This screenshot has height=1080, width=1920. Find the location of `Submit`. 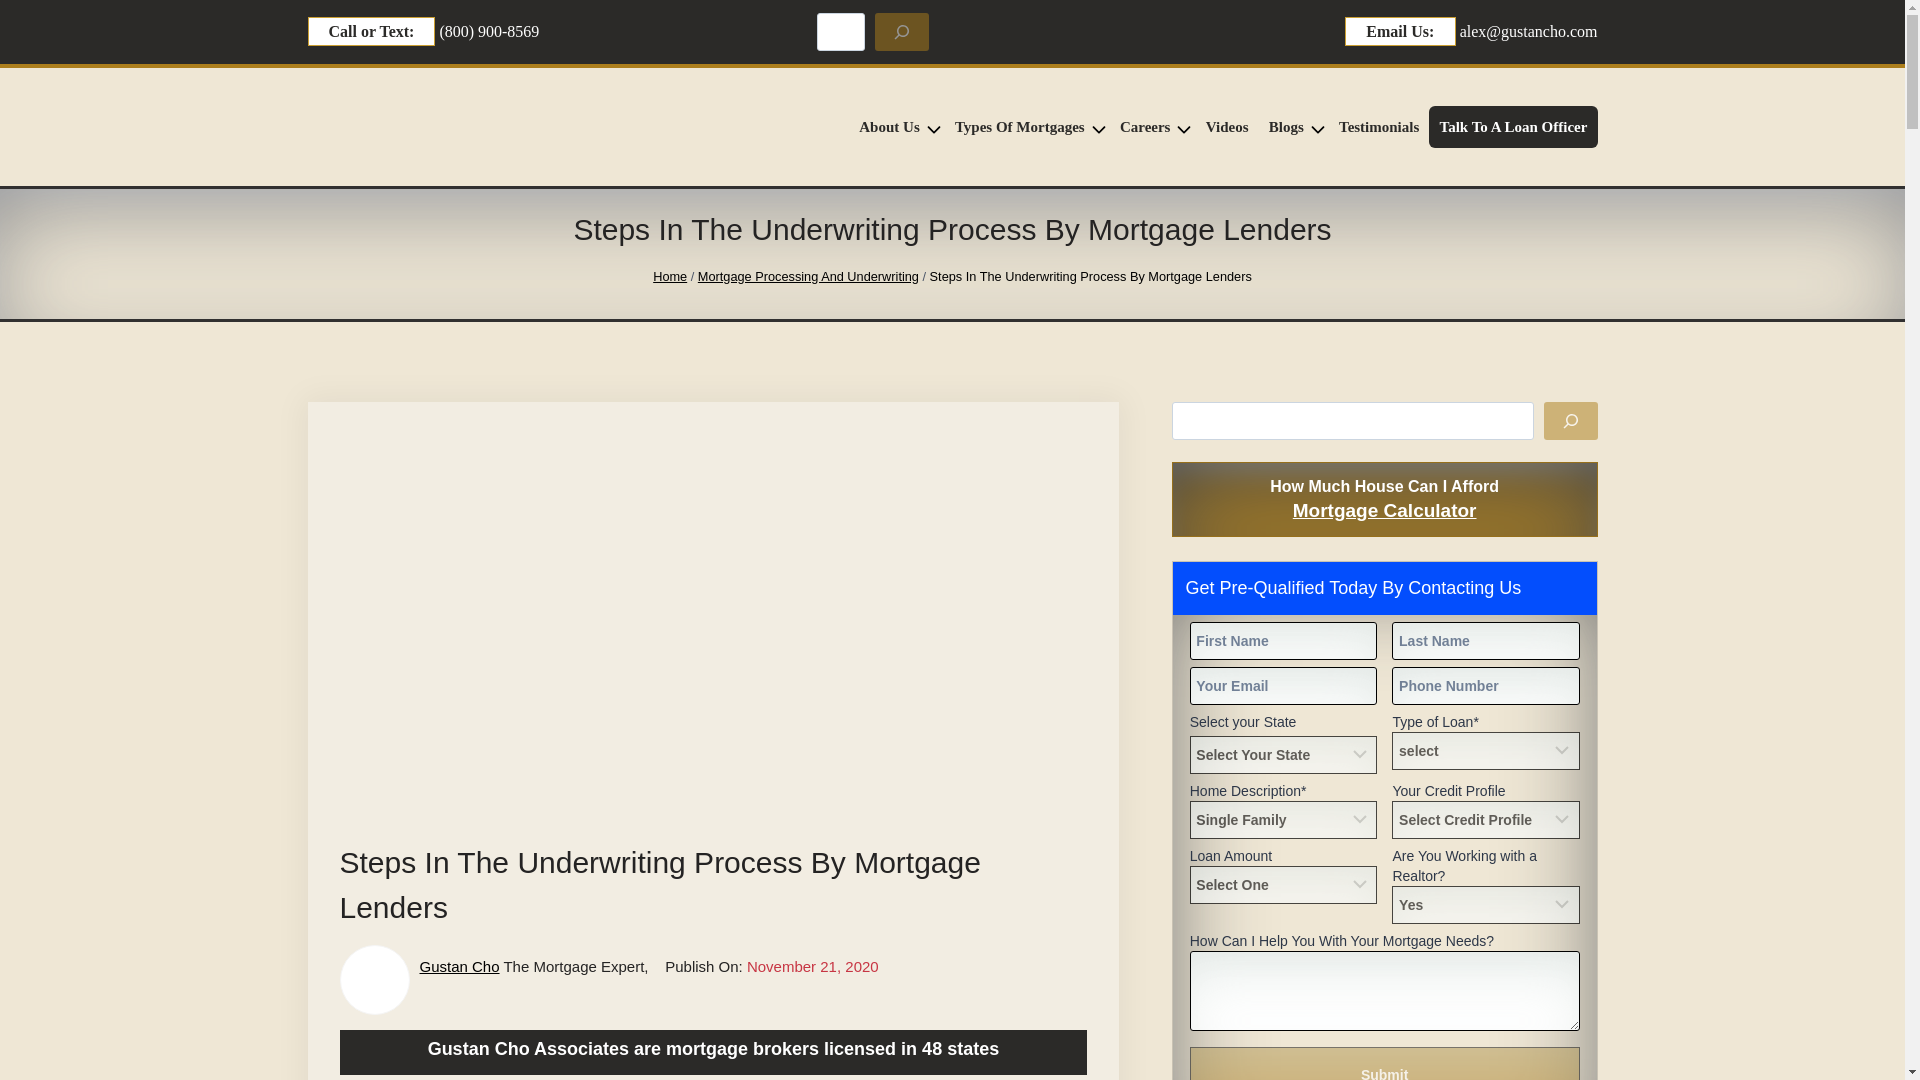

Submit is located at coordinates (1385, 1063).